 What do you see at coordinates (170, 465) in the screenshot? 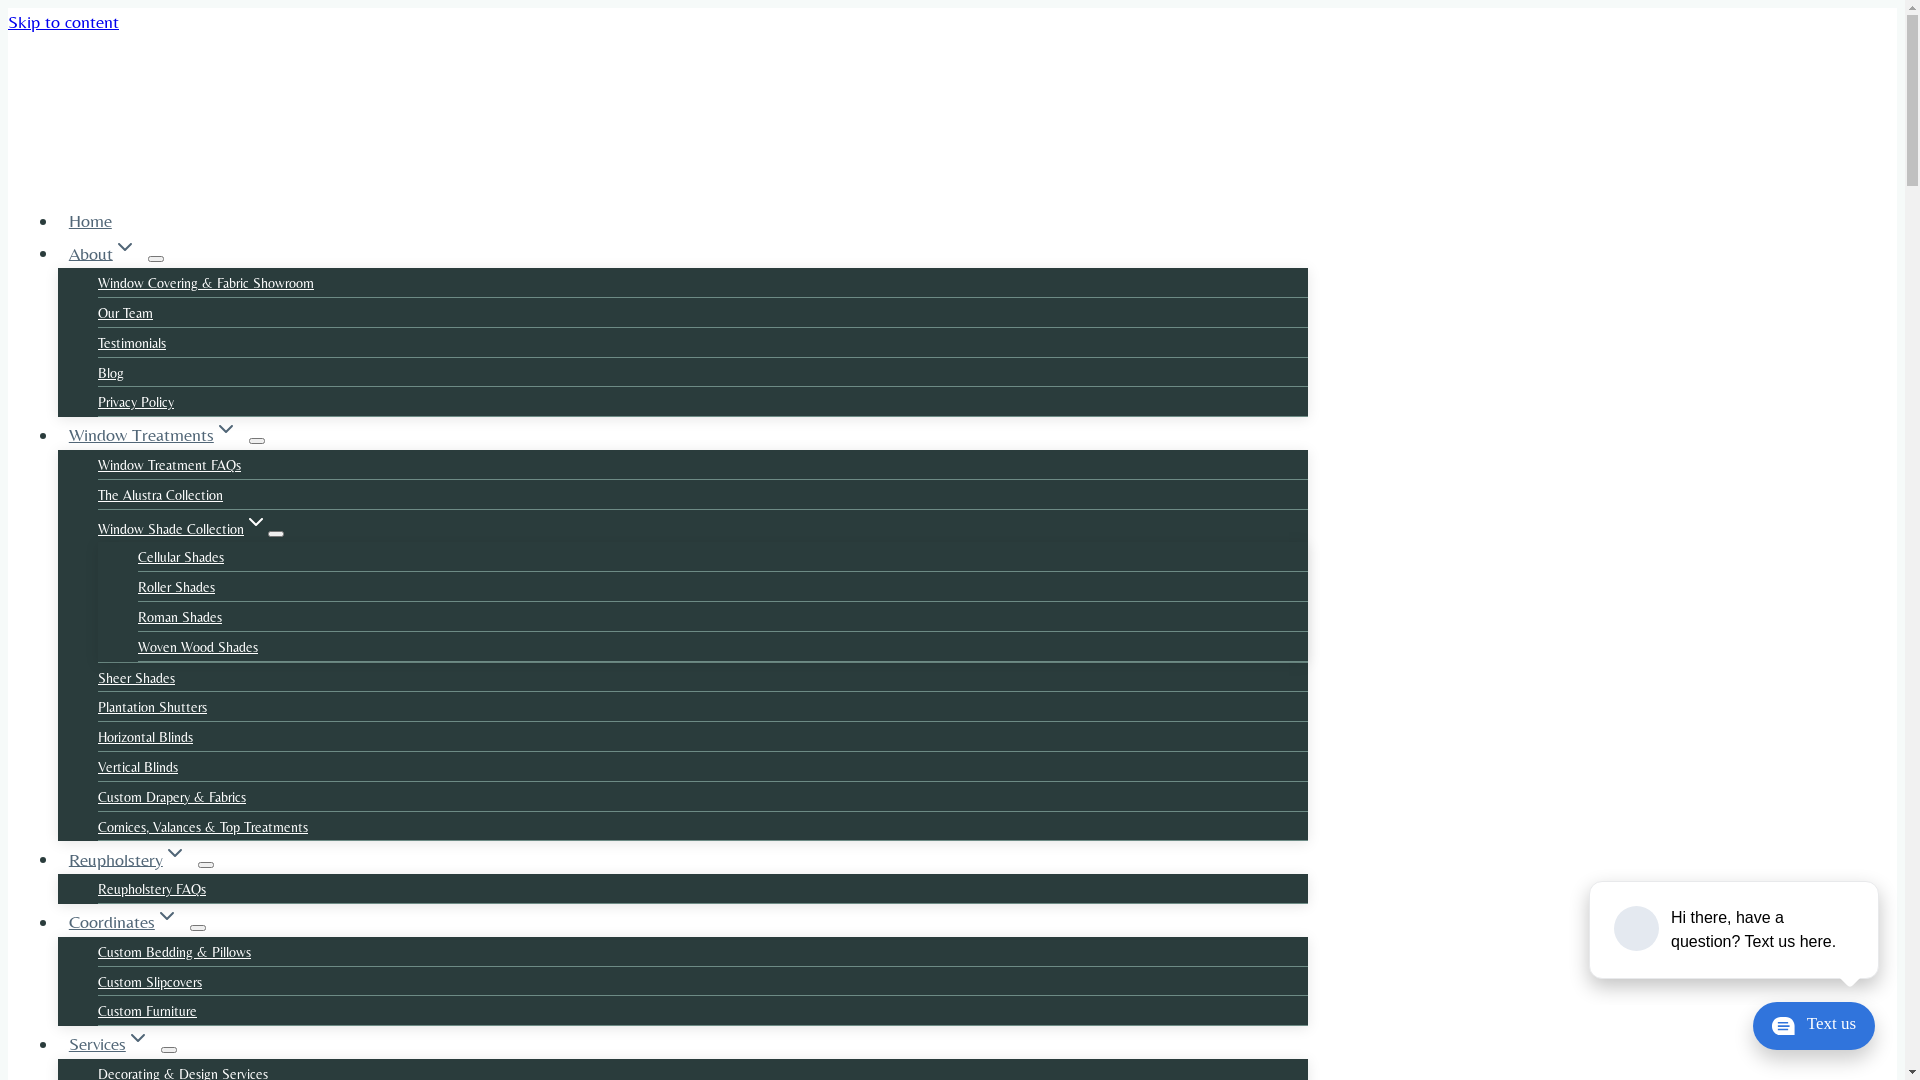
I see `Window Treatment FAQs` at bounding box center [170, 465].